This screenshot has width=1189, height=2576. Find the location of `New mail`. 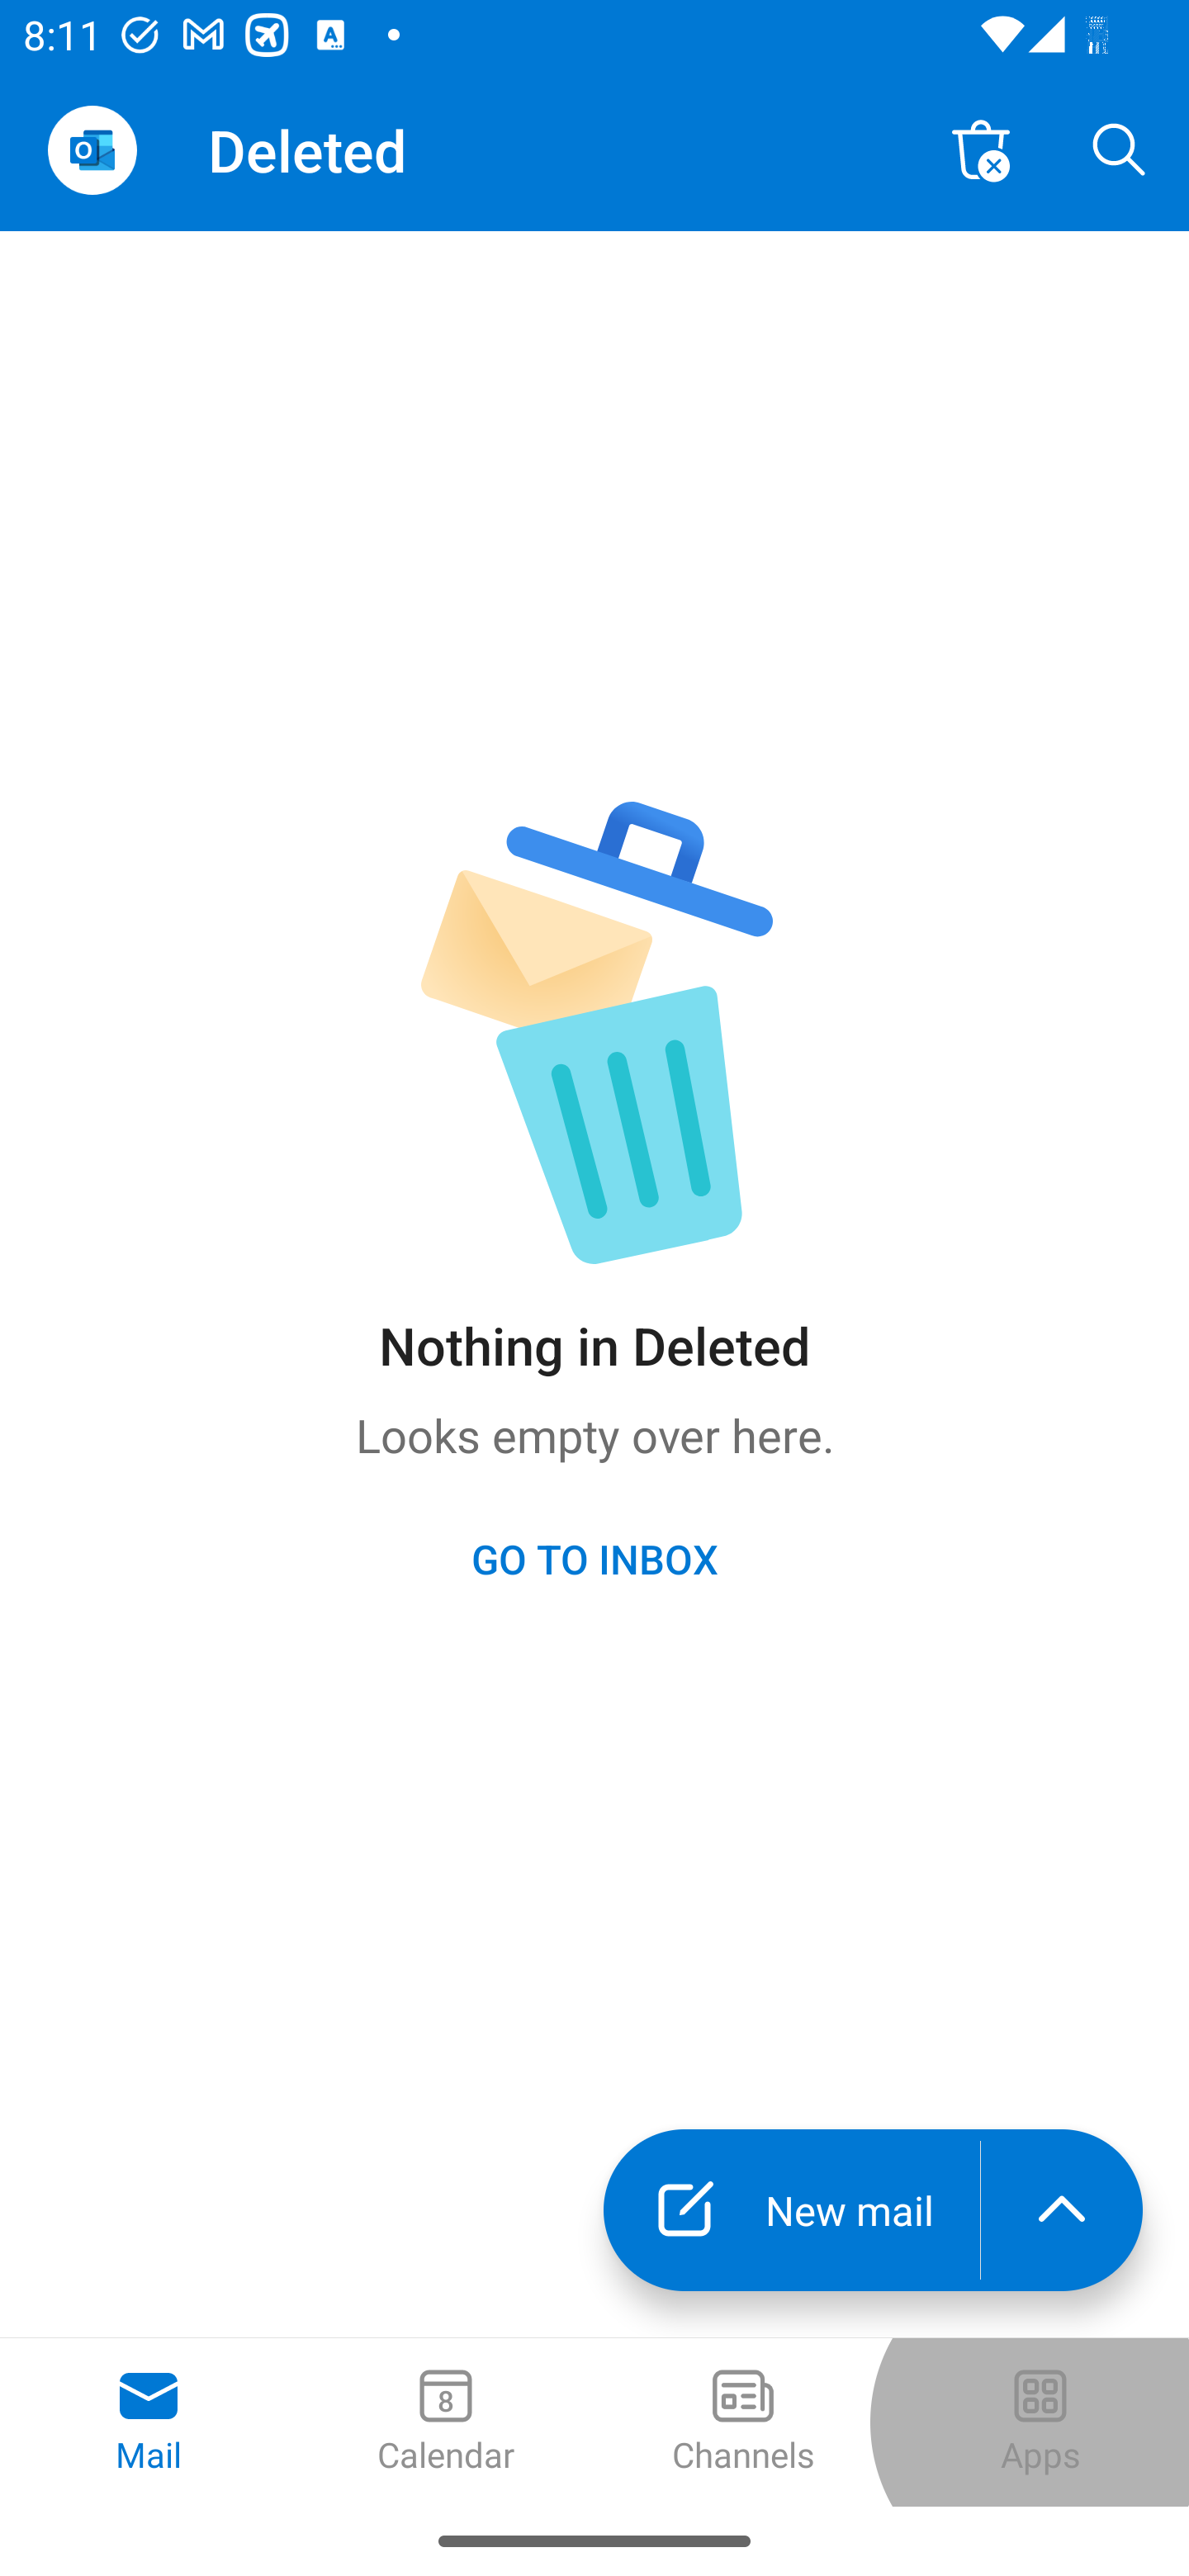

New mail is located at coordinates (791, 2209).